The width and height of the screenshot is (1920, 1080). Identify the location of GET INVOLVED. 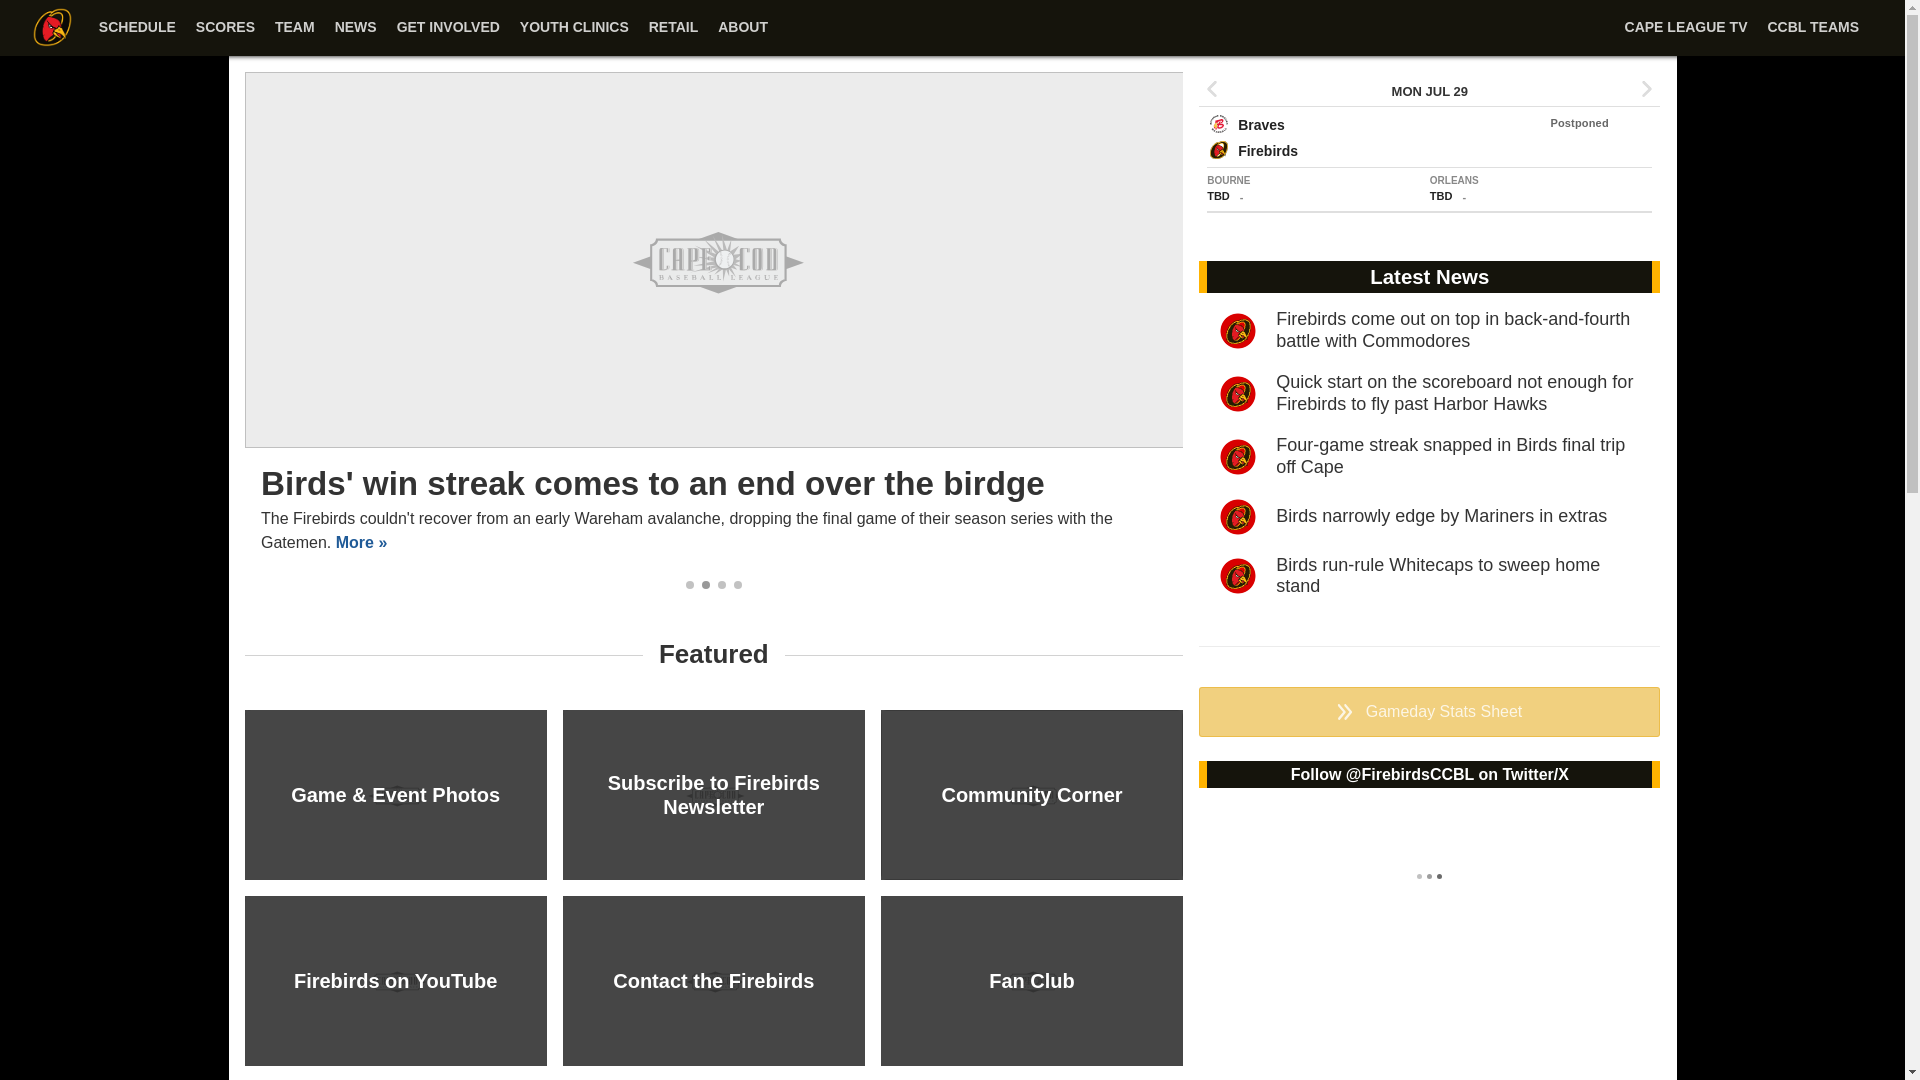
(448, 38).